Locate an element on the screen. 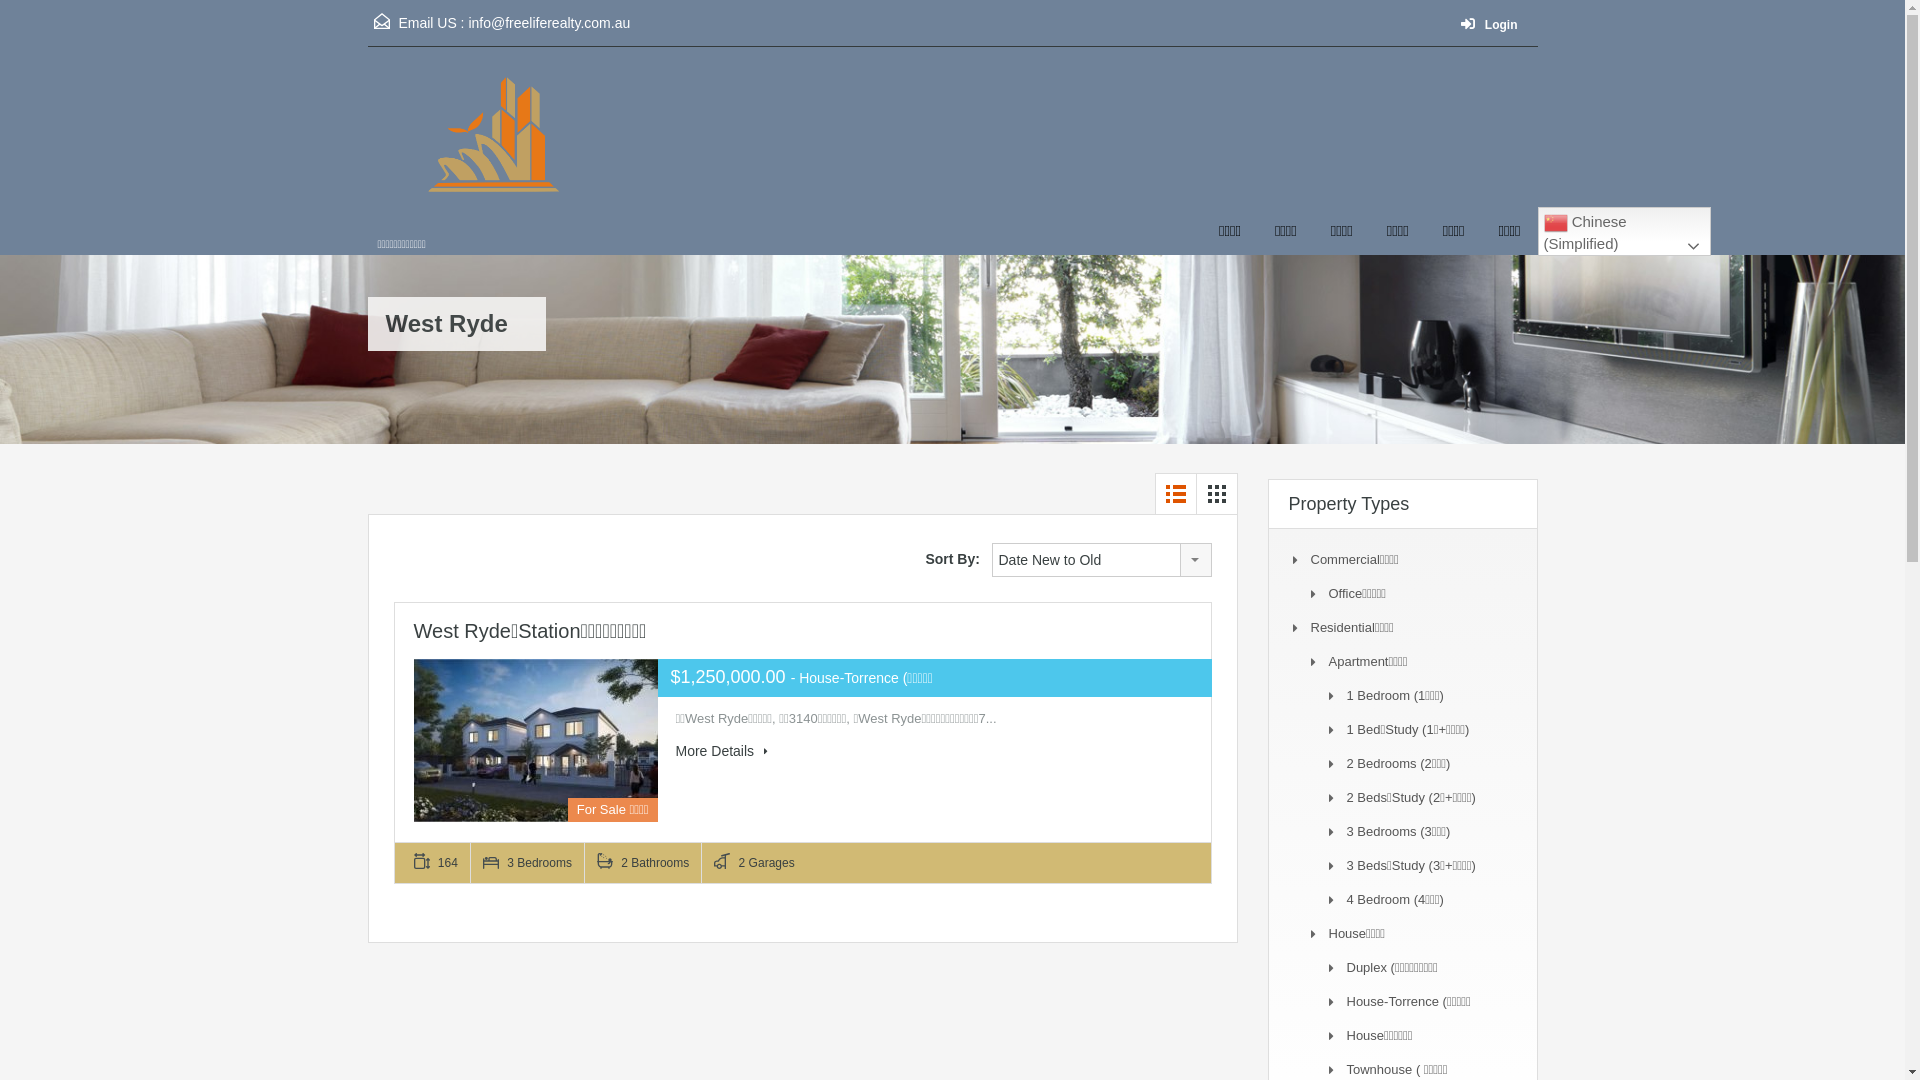  Login is located at coordinates (1494, 26).